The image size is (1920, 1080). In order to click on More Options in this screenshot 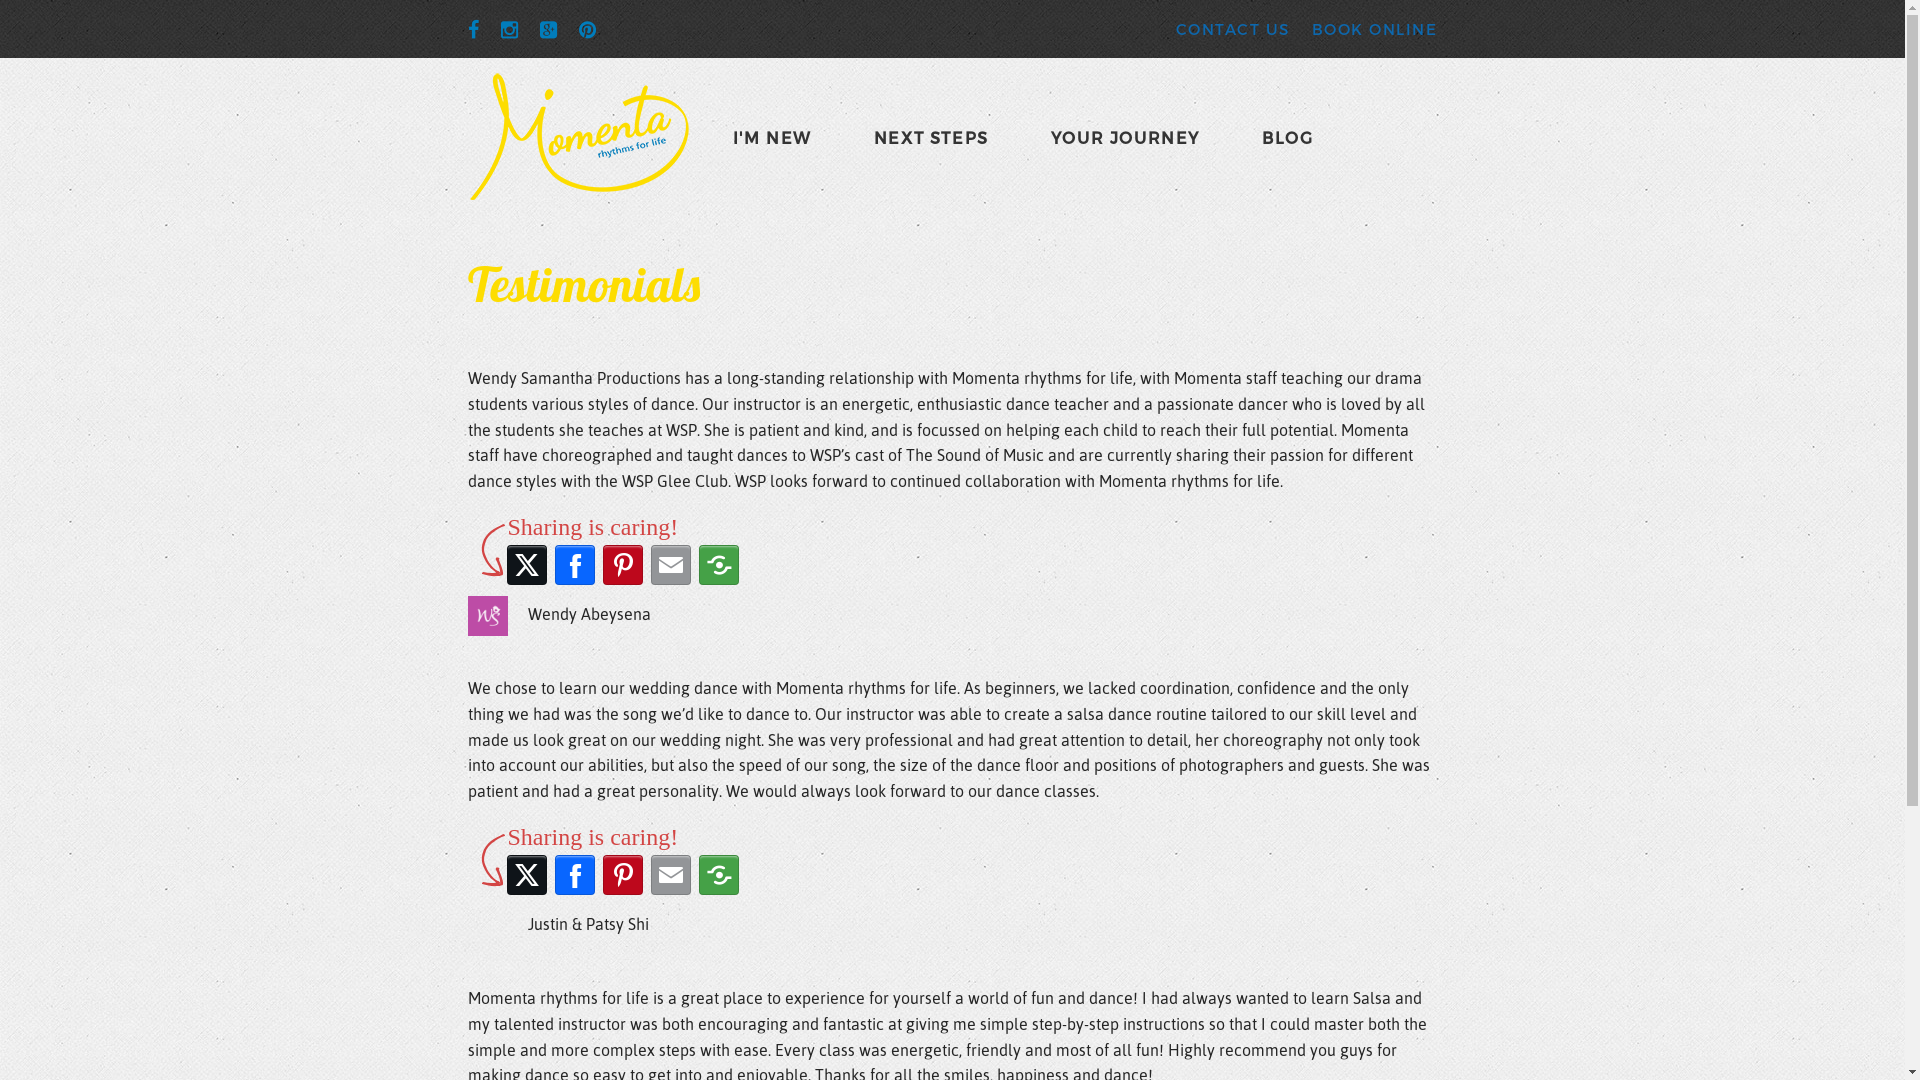, I will do `click(718, 565)`.